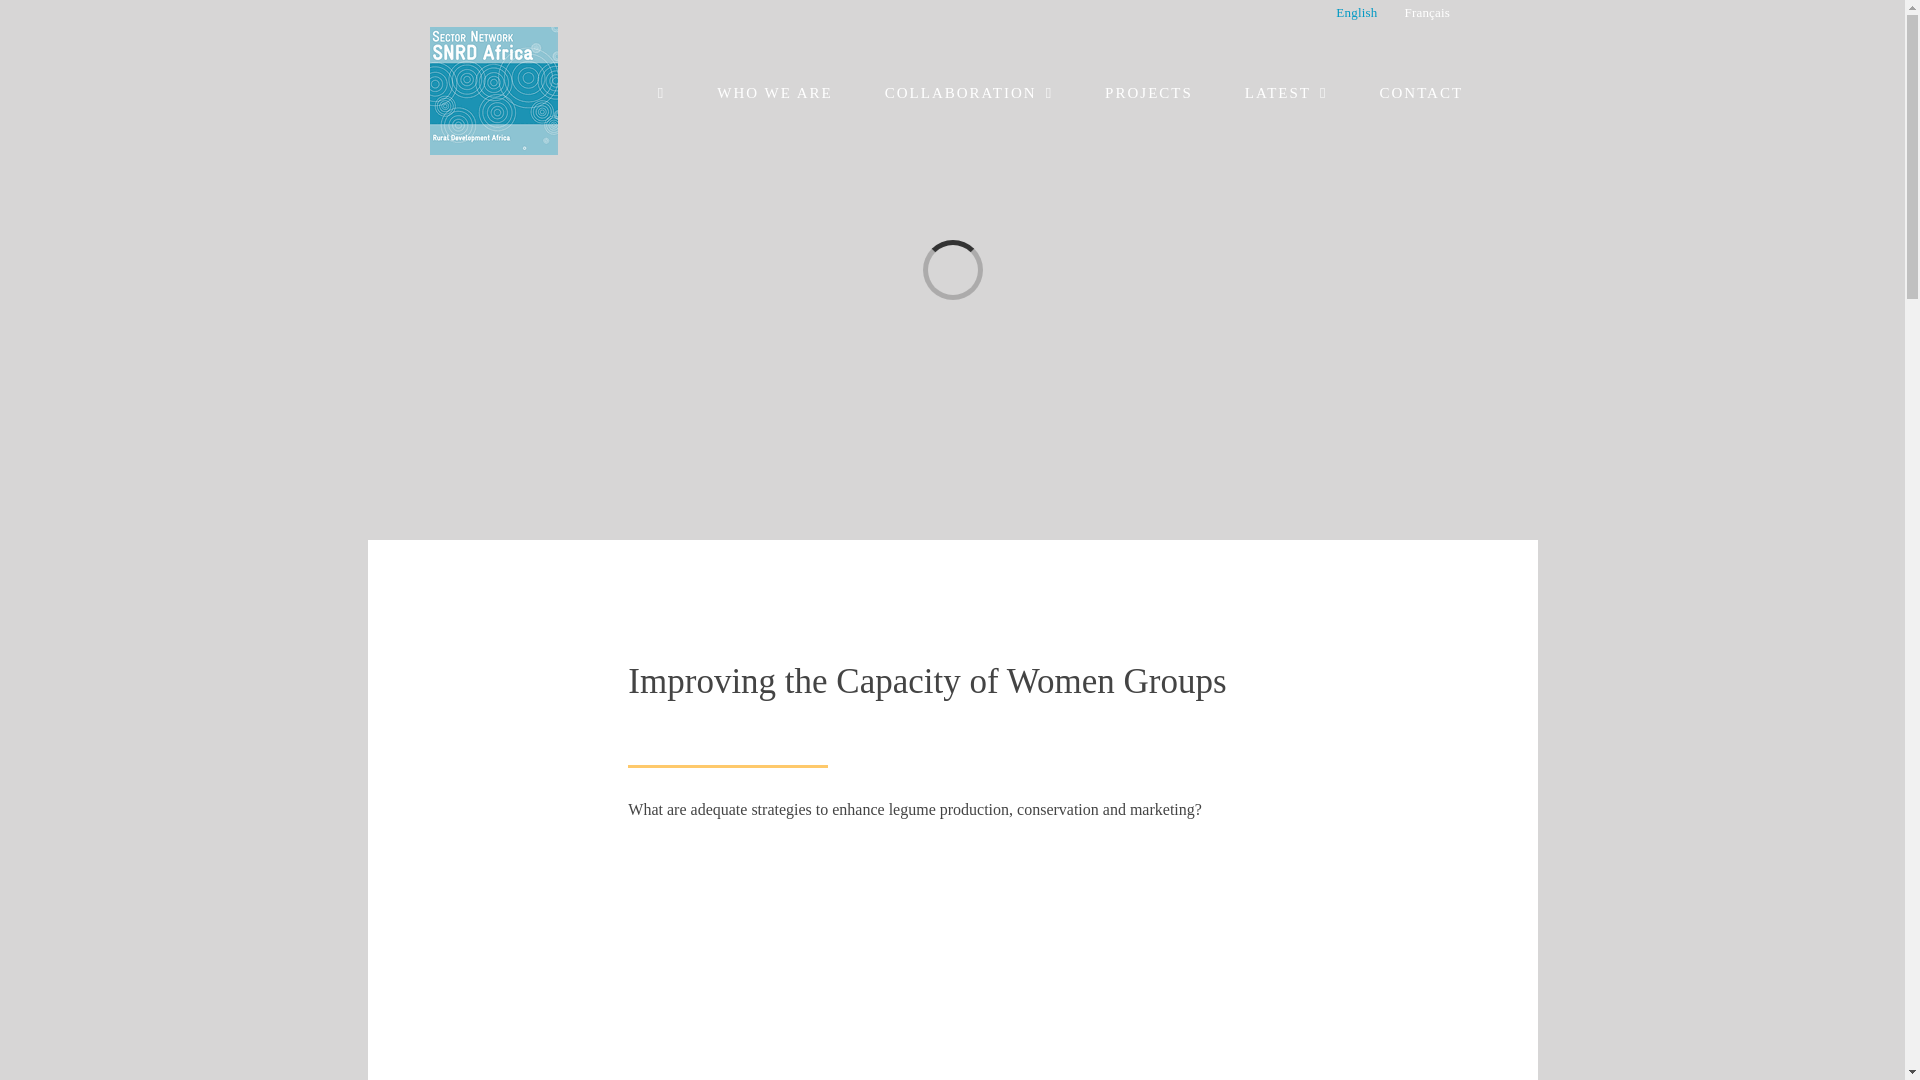 The height and width of the screenshot is (1080, 1920). Describe the element at coordinates (1420, 92) in the screenshot. I see `CONTACT` at that location.